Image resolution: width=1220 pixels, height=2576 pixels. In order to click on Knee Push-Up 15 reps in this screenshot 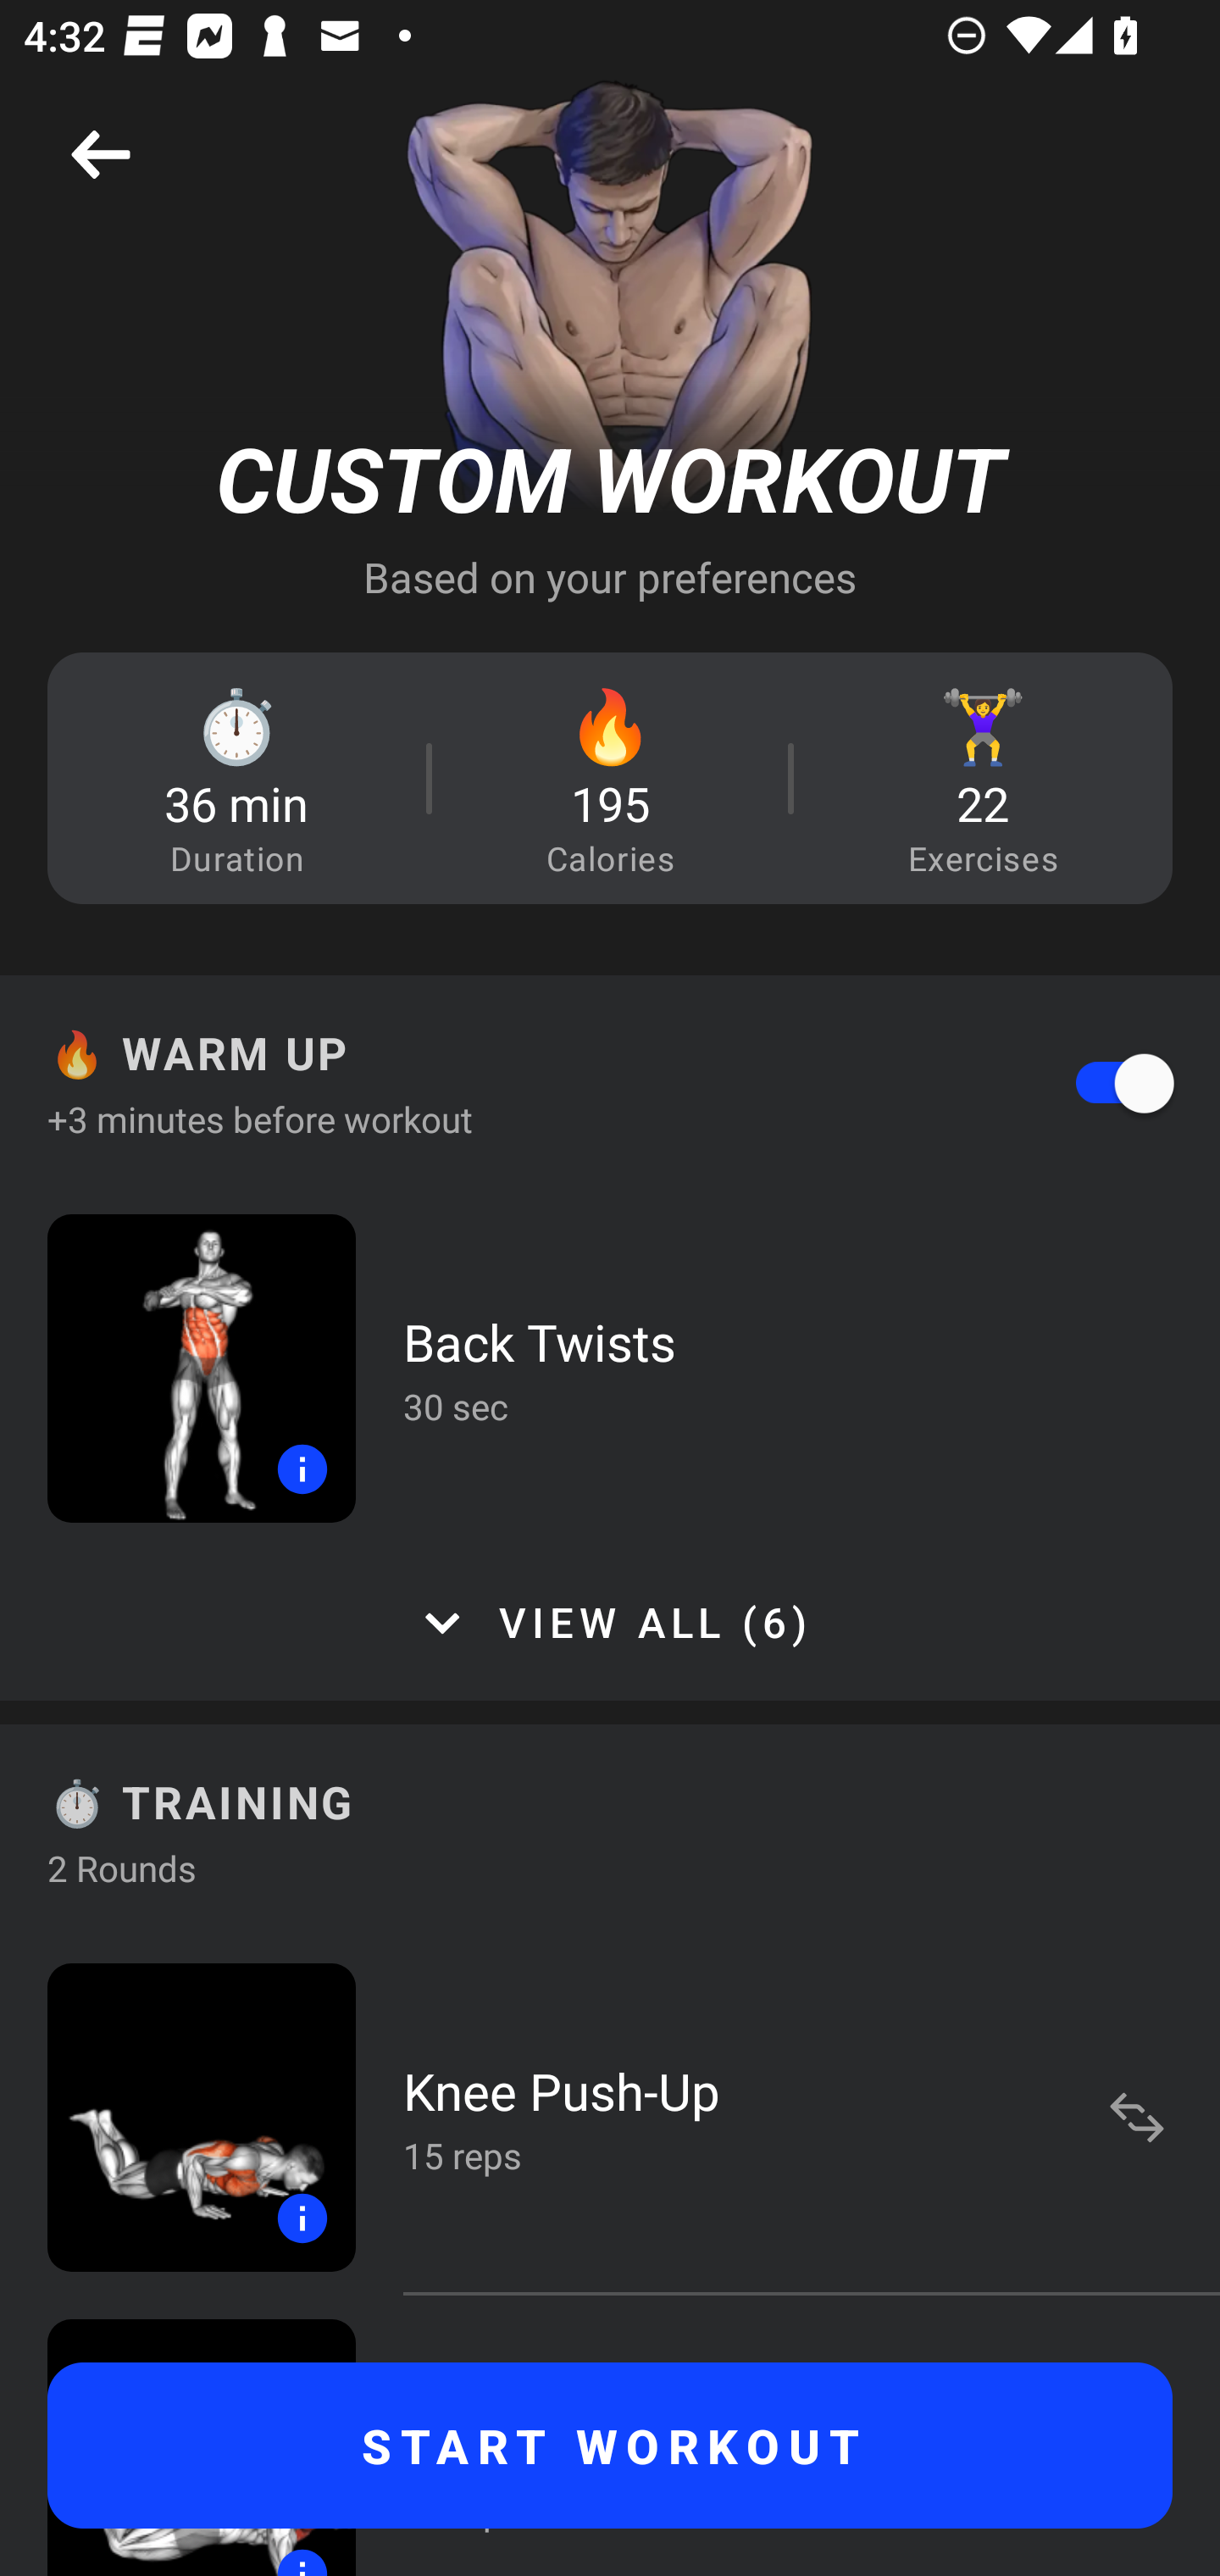, I will do `click(610, 2117)`.